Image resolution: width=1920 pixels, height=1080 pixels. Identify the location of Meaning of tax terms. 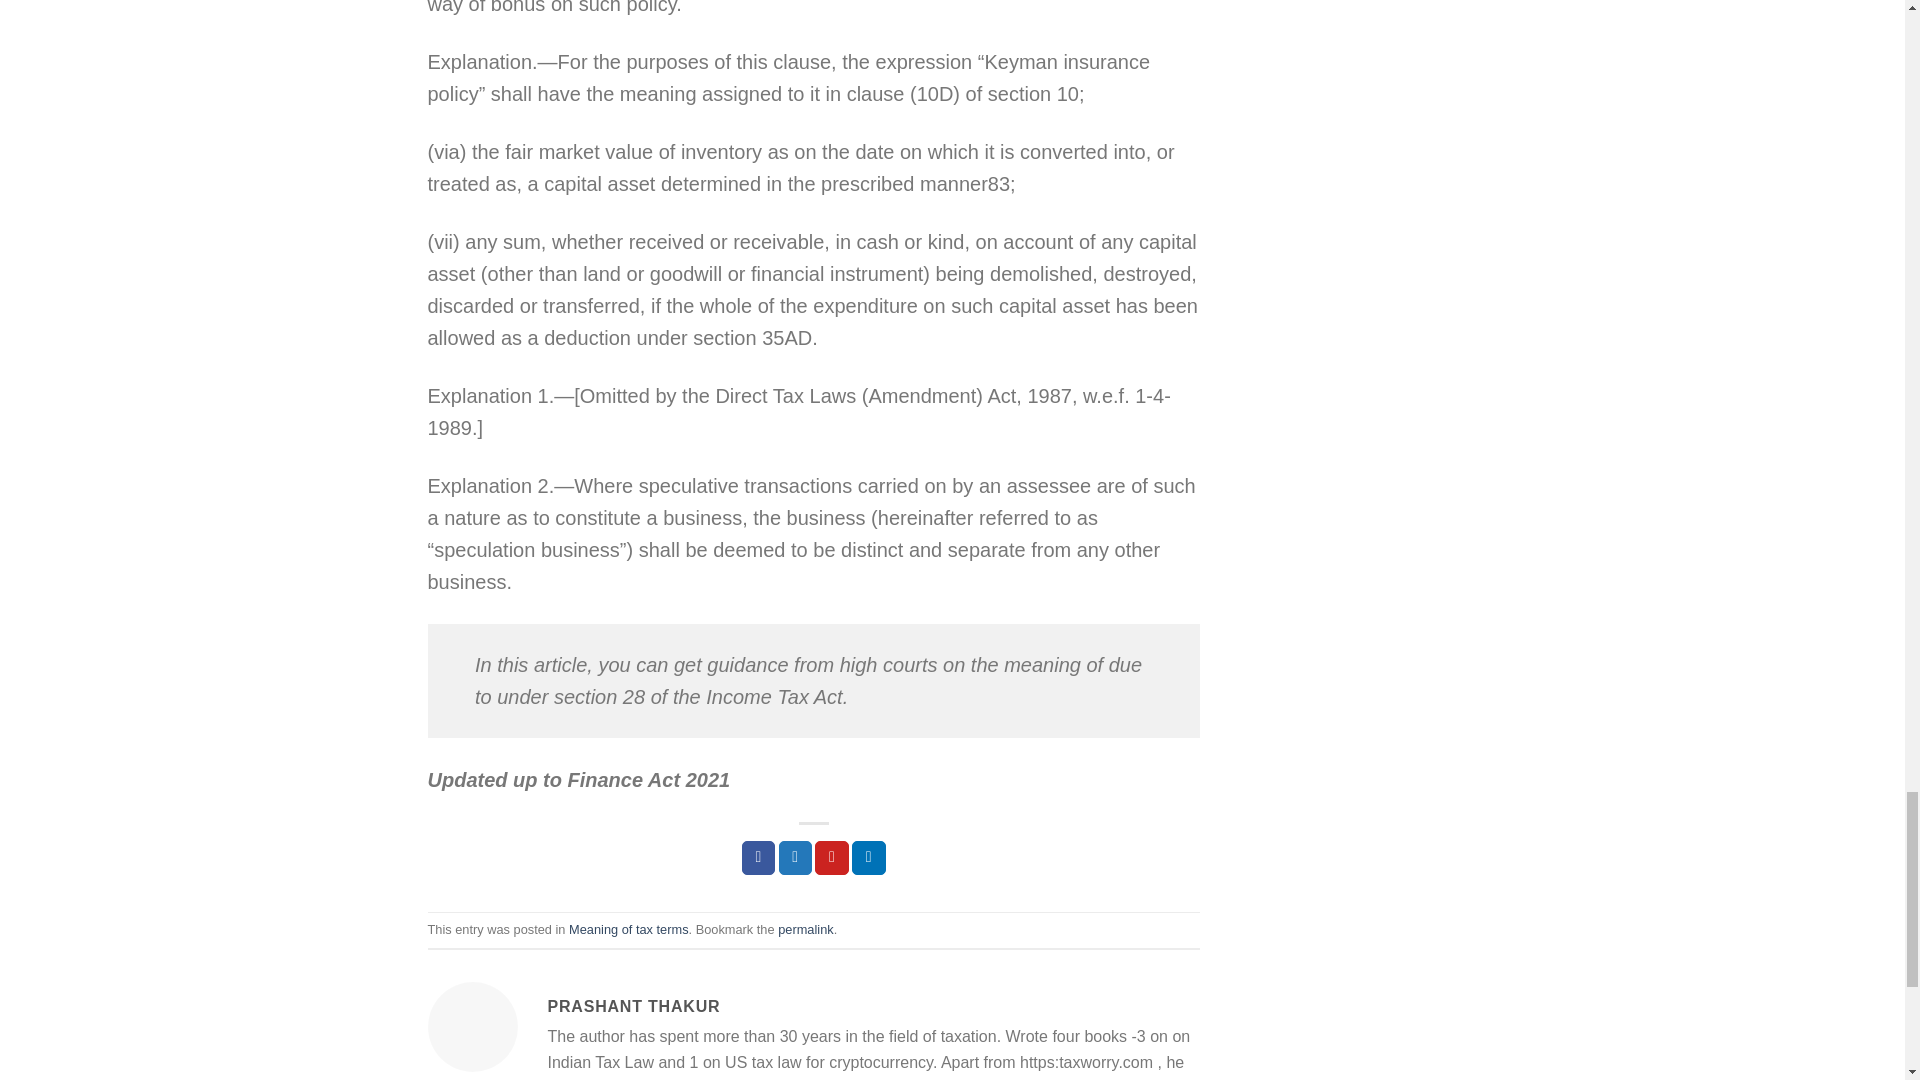
(628, 930).